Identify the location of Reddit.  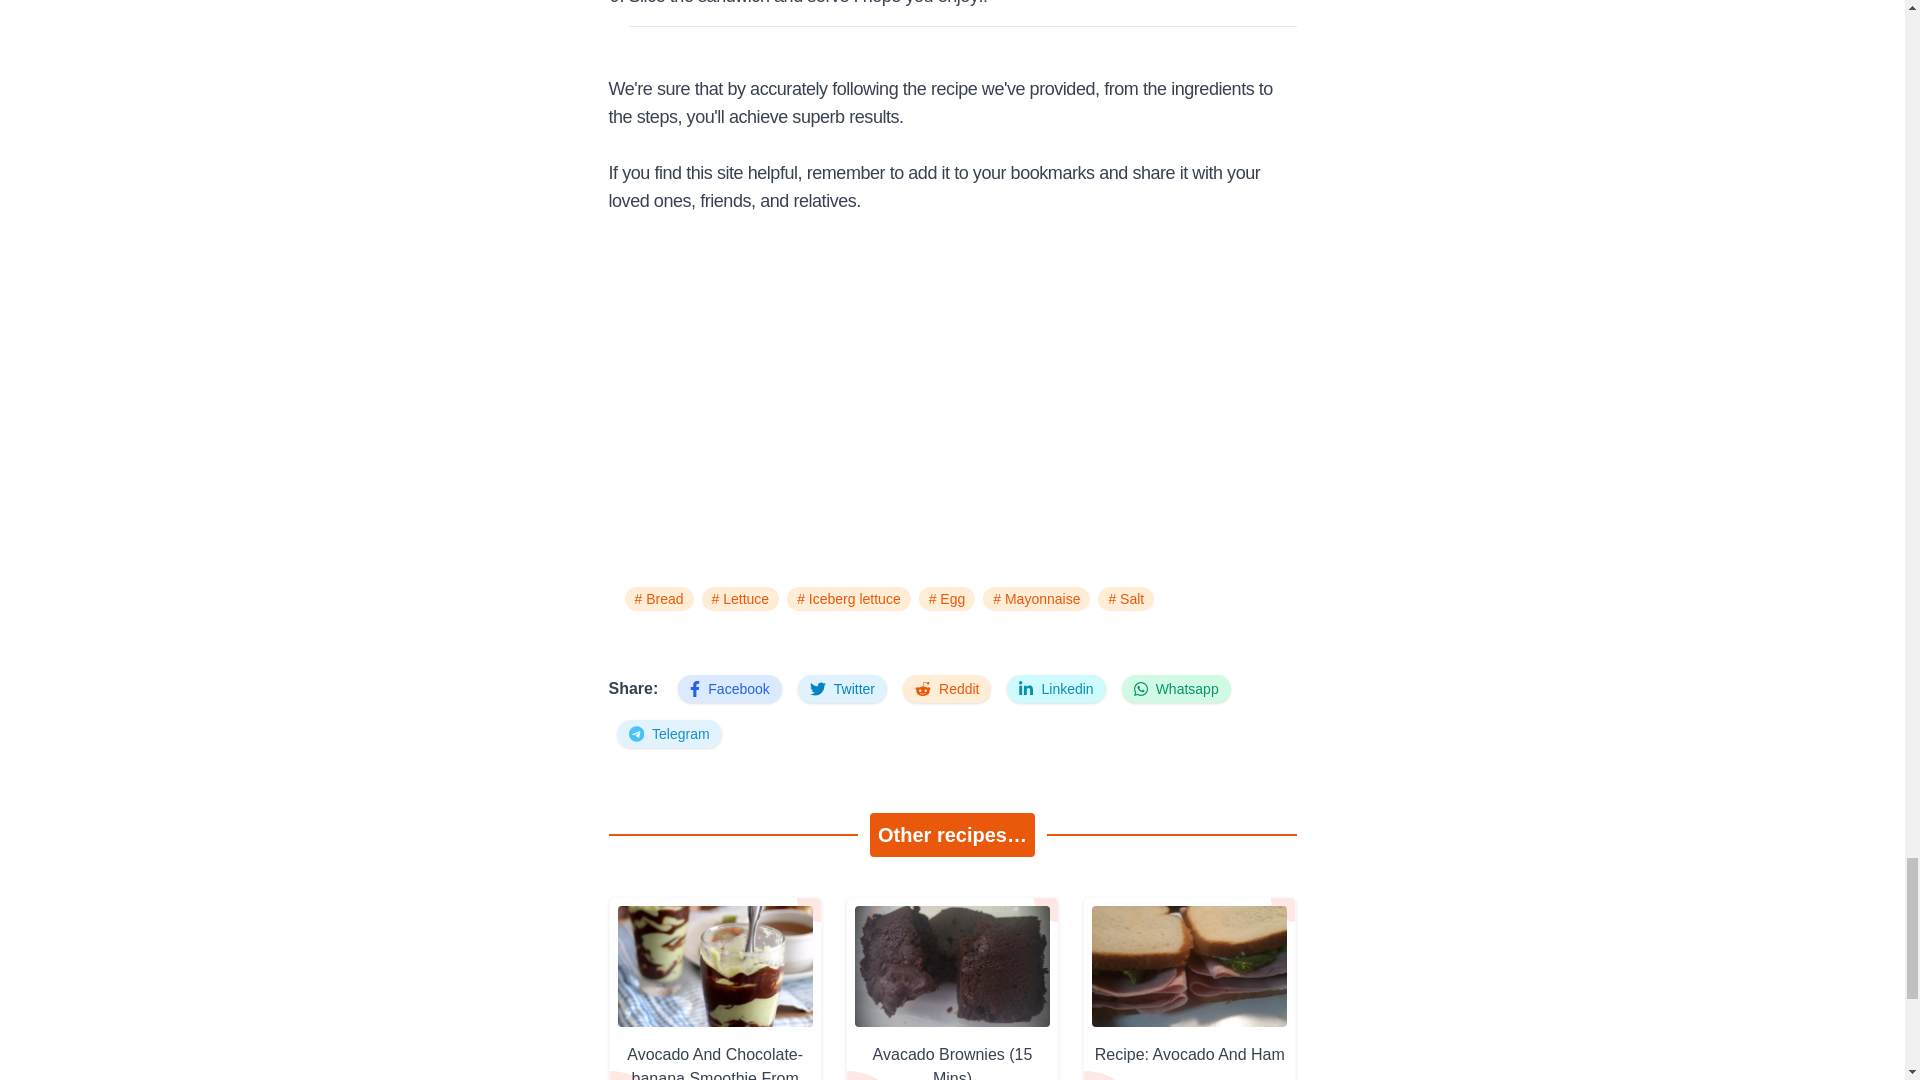
(946, 689).